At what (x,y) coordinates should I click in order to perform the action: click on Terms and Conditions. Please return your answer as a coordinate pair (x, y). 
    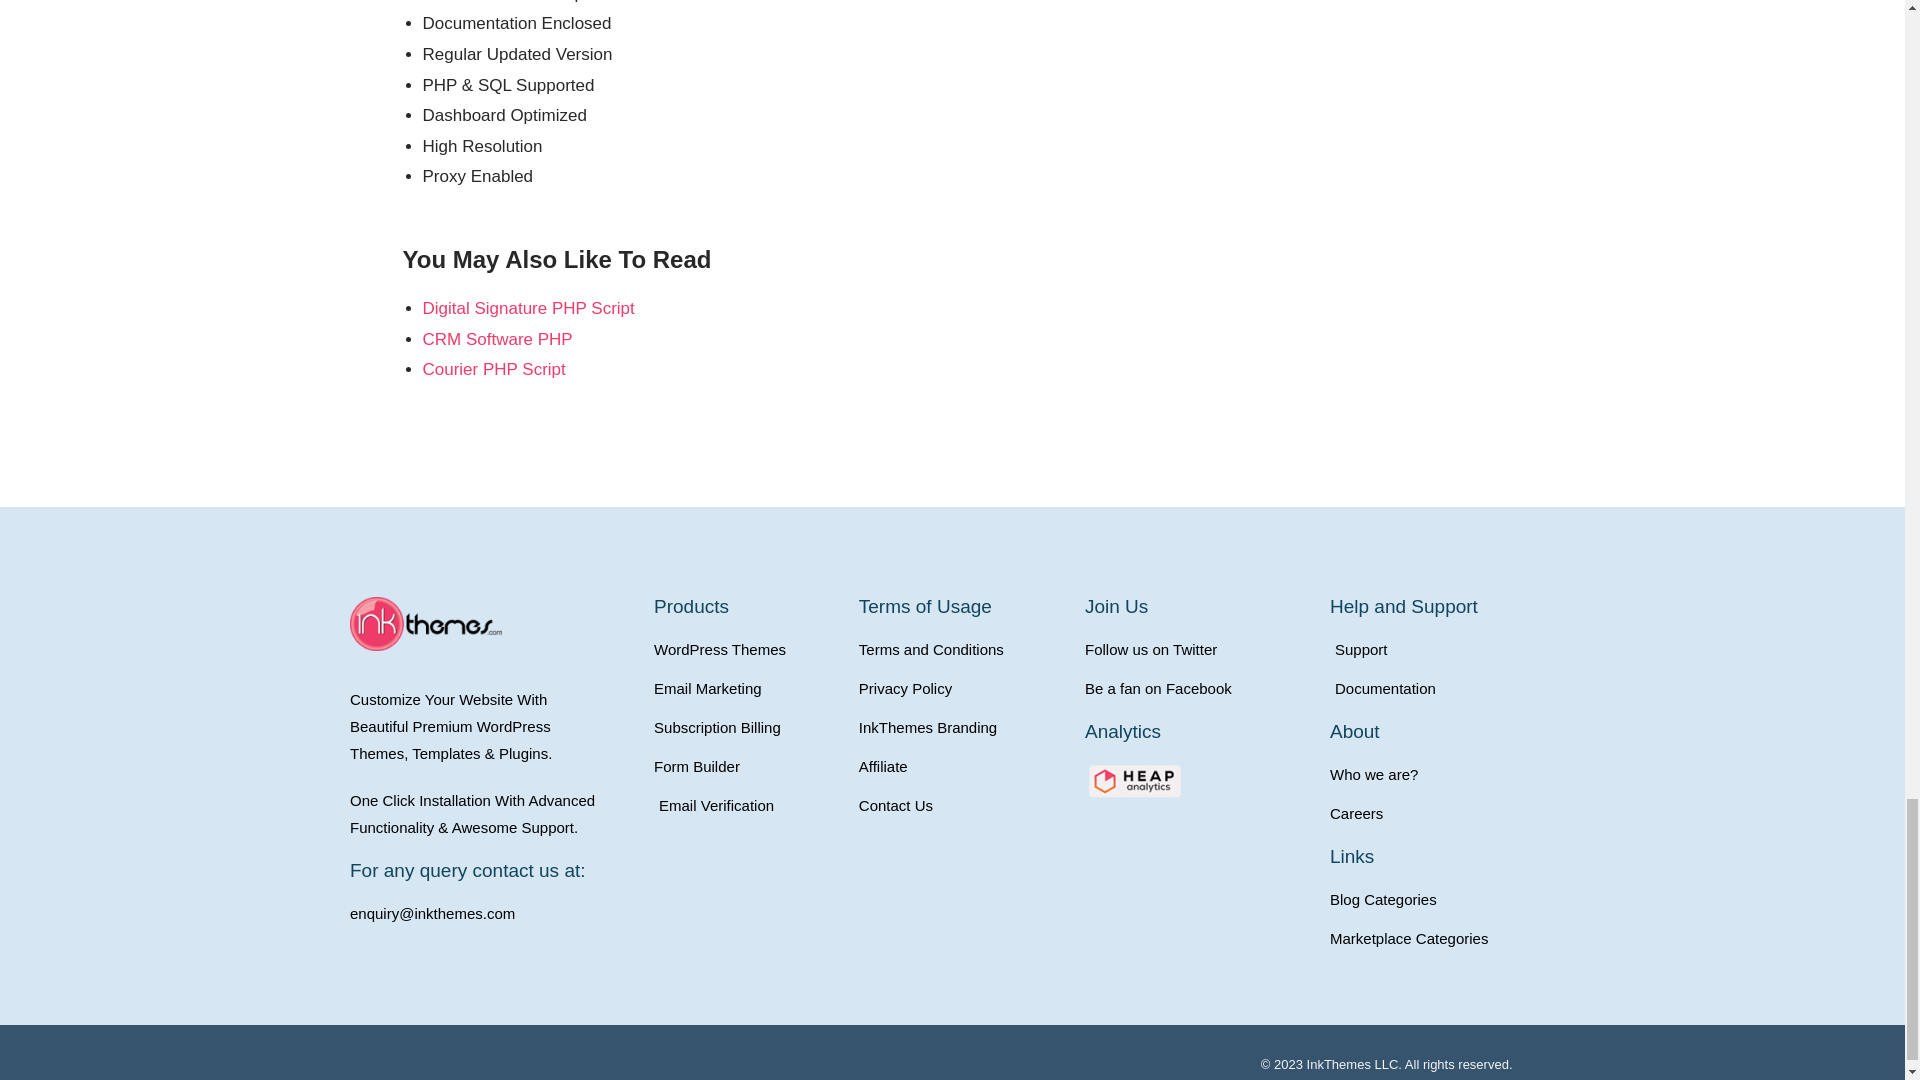
    Looking at the image, I should click on (962, 650).